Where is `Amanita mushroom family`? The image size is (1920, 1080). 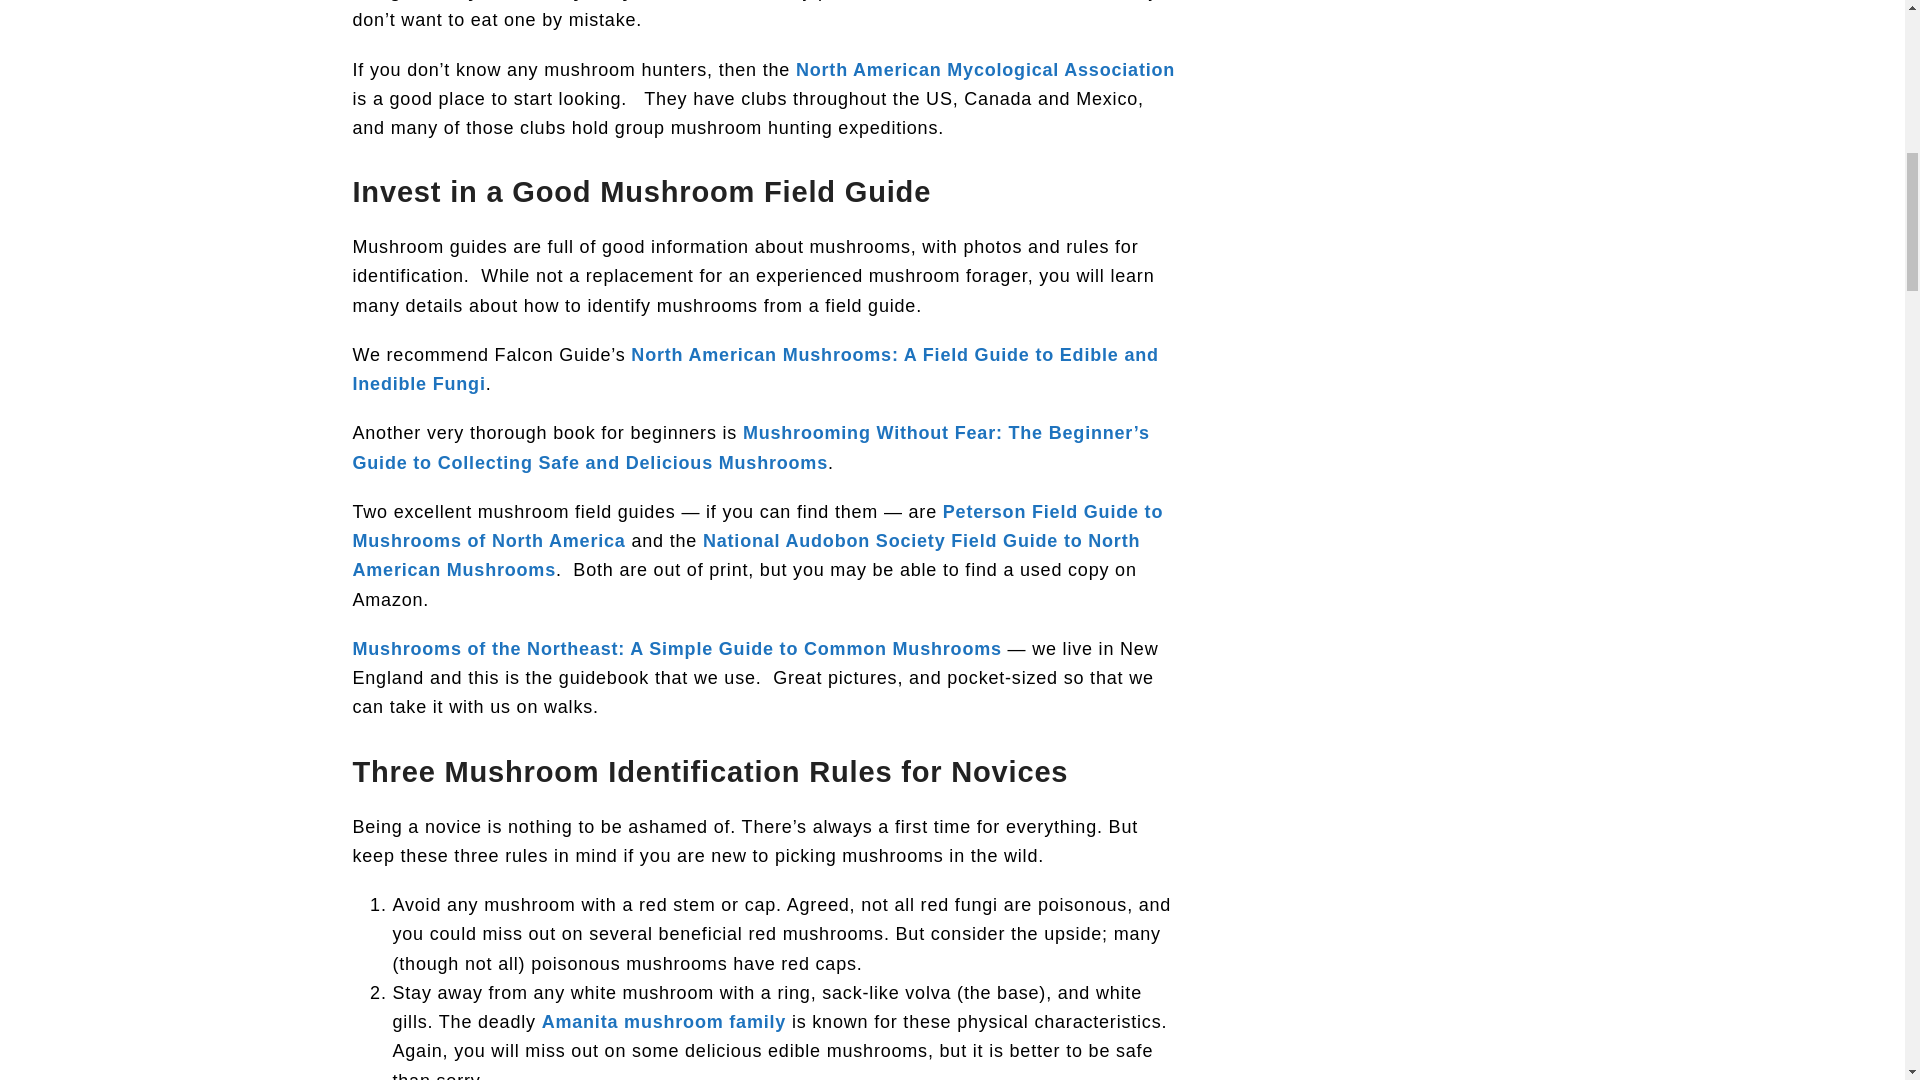 Amanita mushroom family is located at coordinates (663, 1022).